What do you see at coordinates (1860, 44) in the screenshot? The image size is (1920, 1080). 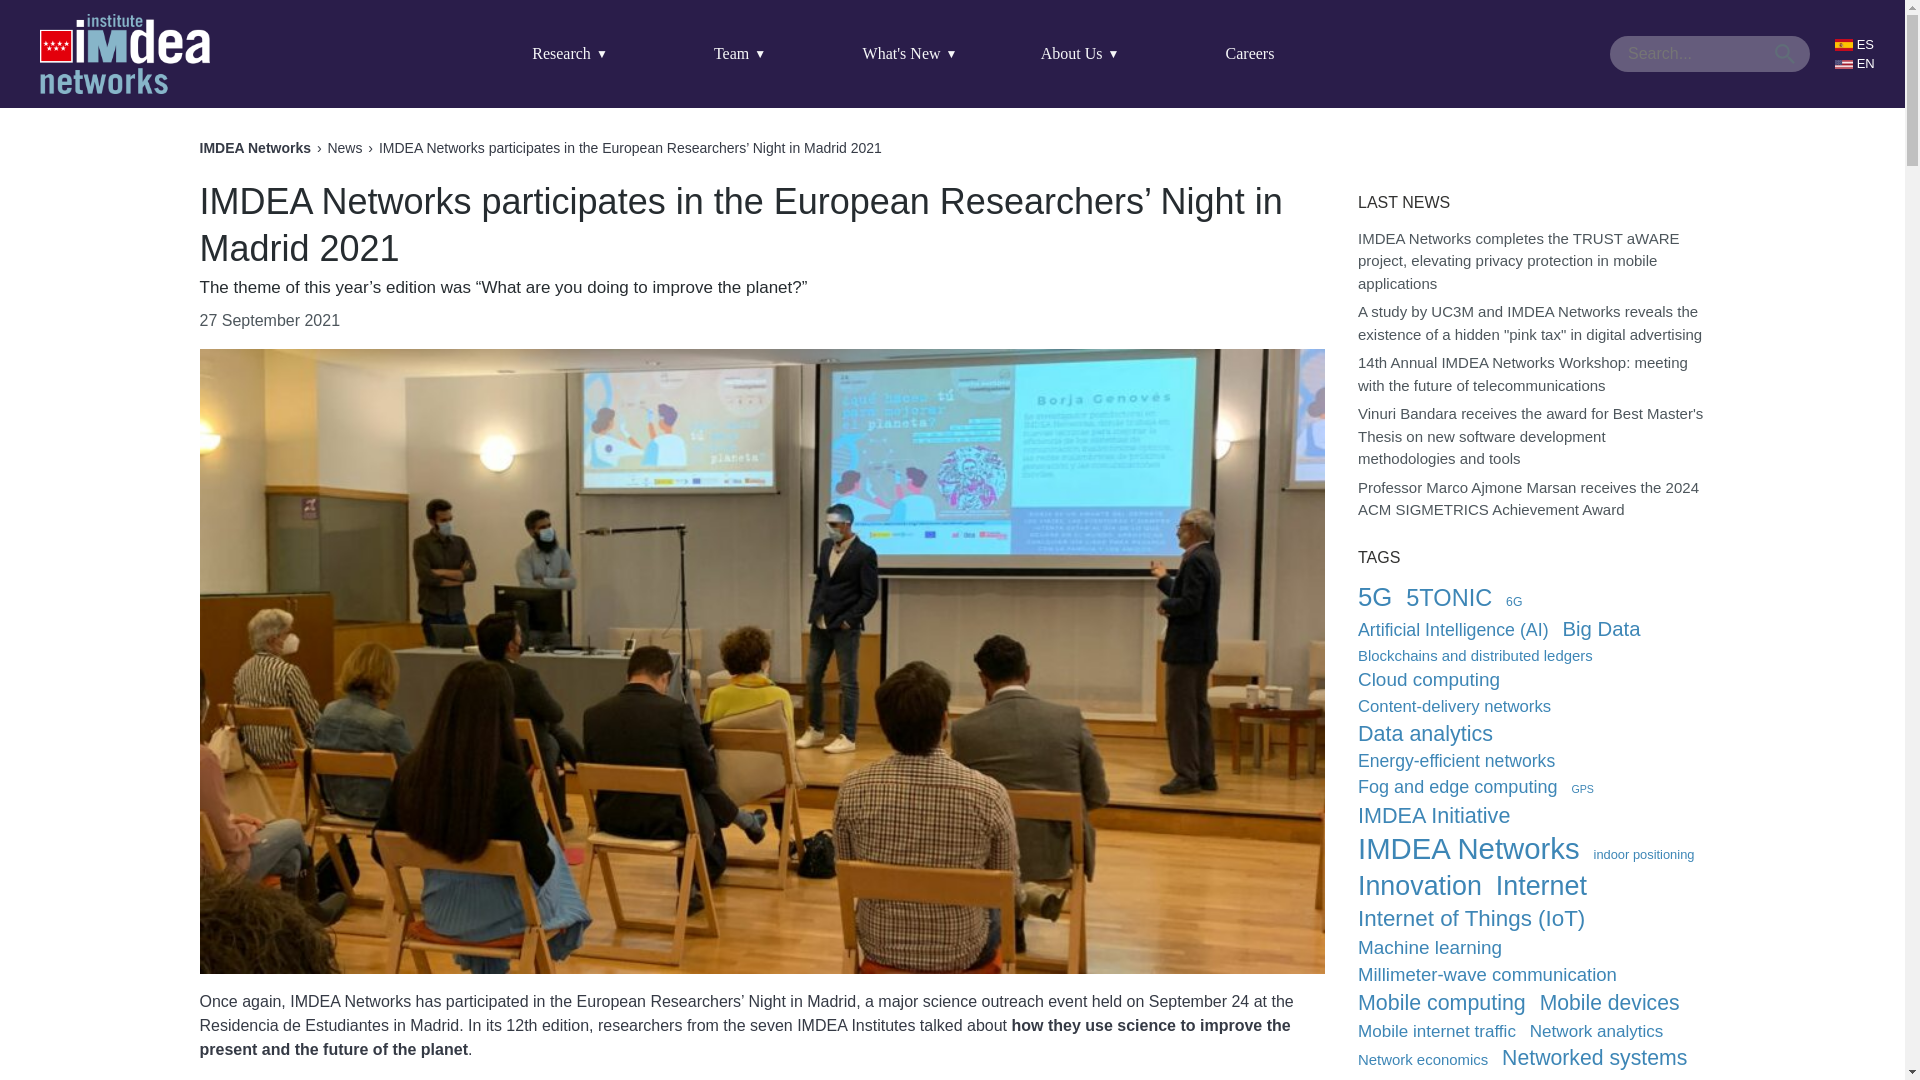 I see `ES` at bounding box center [1860, 44].